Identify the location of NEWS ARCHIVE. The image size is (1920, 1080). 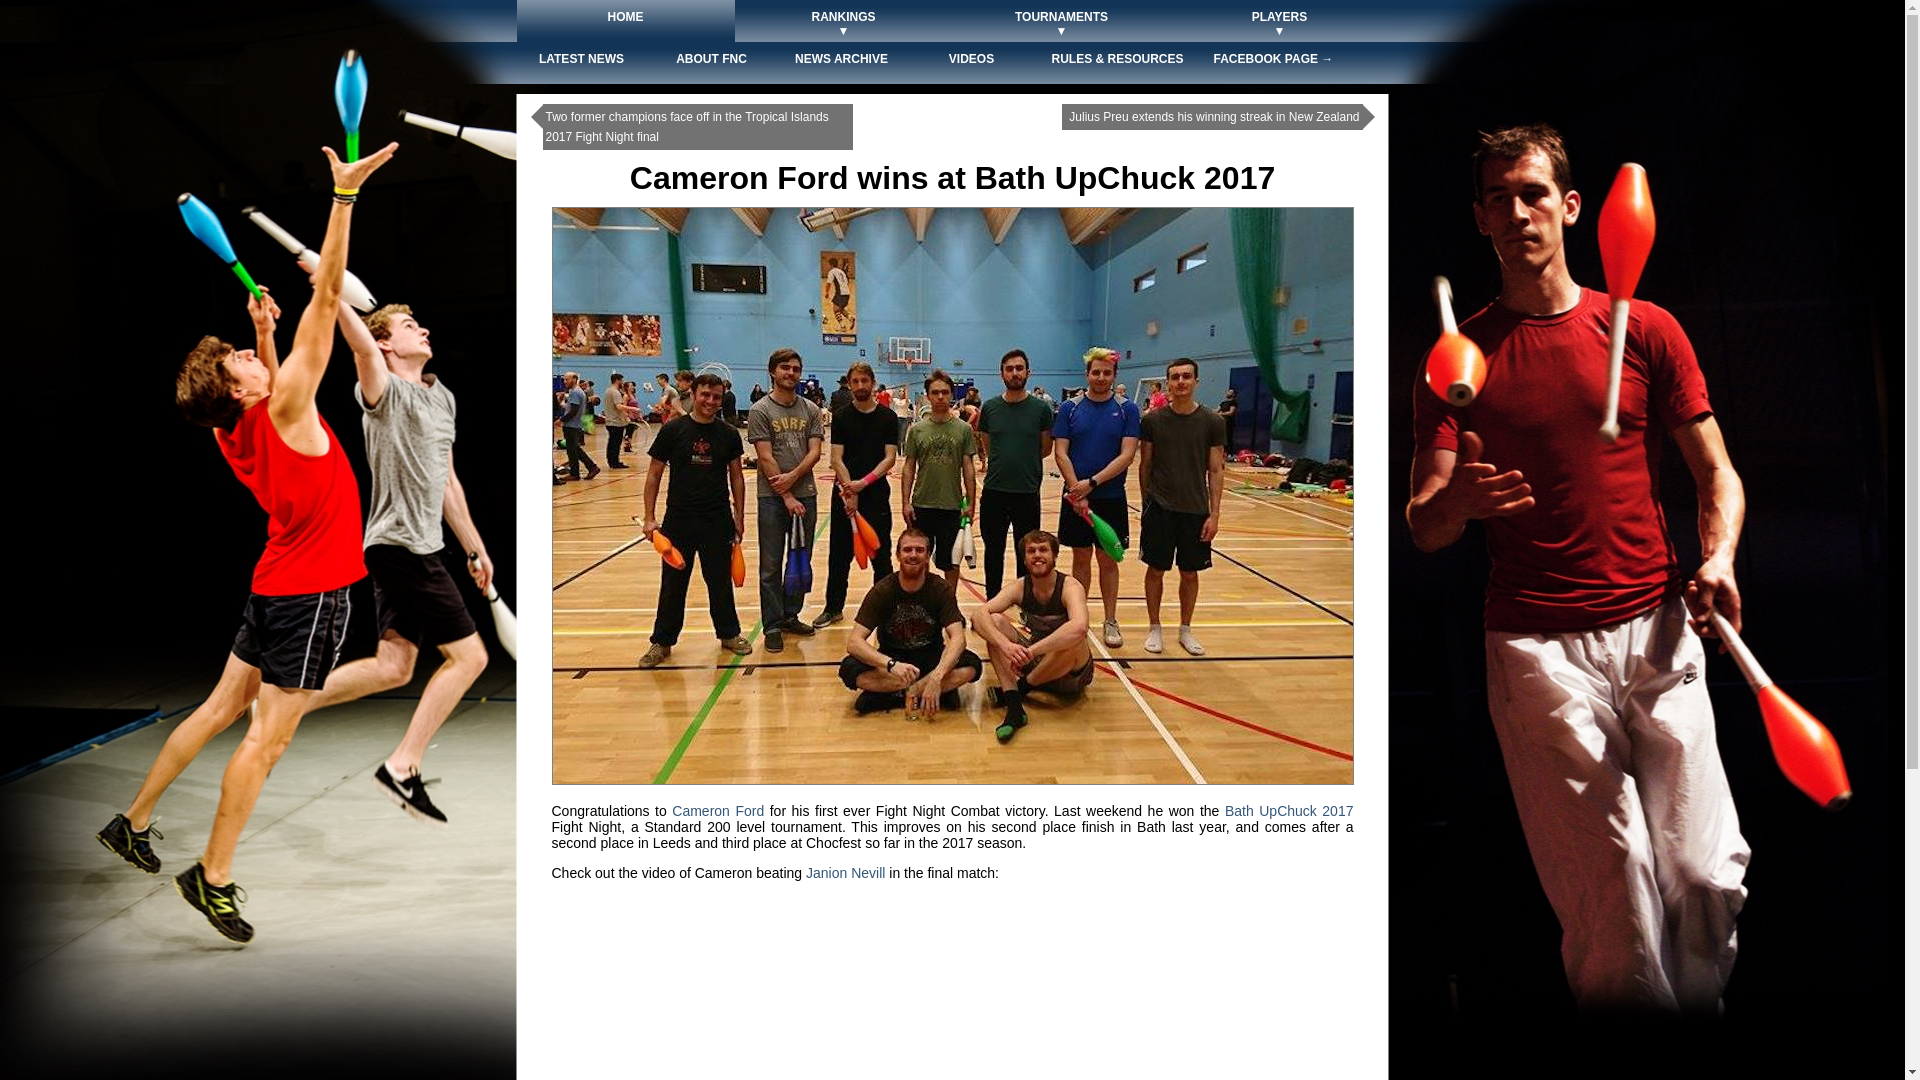
(842, 66).